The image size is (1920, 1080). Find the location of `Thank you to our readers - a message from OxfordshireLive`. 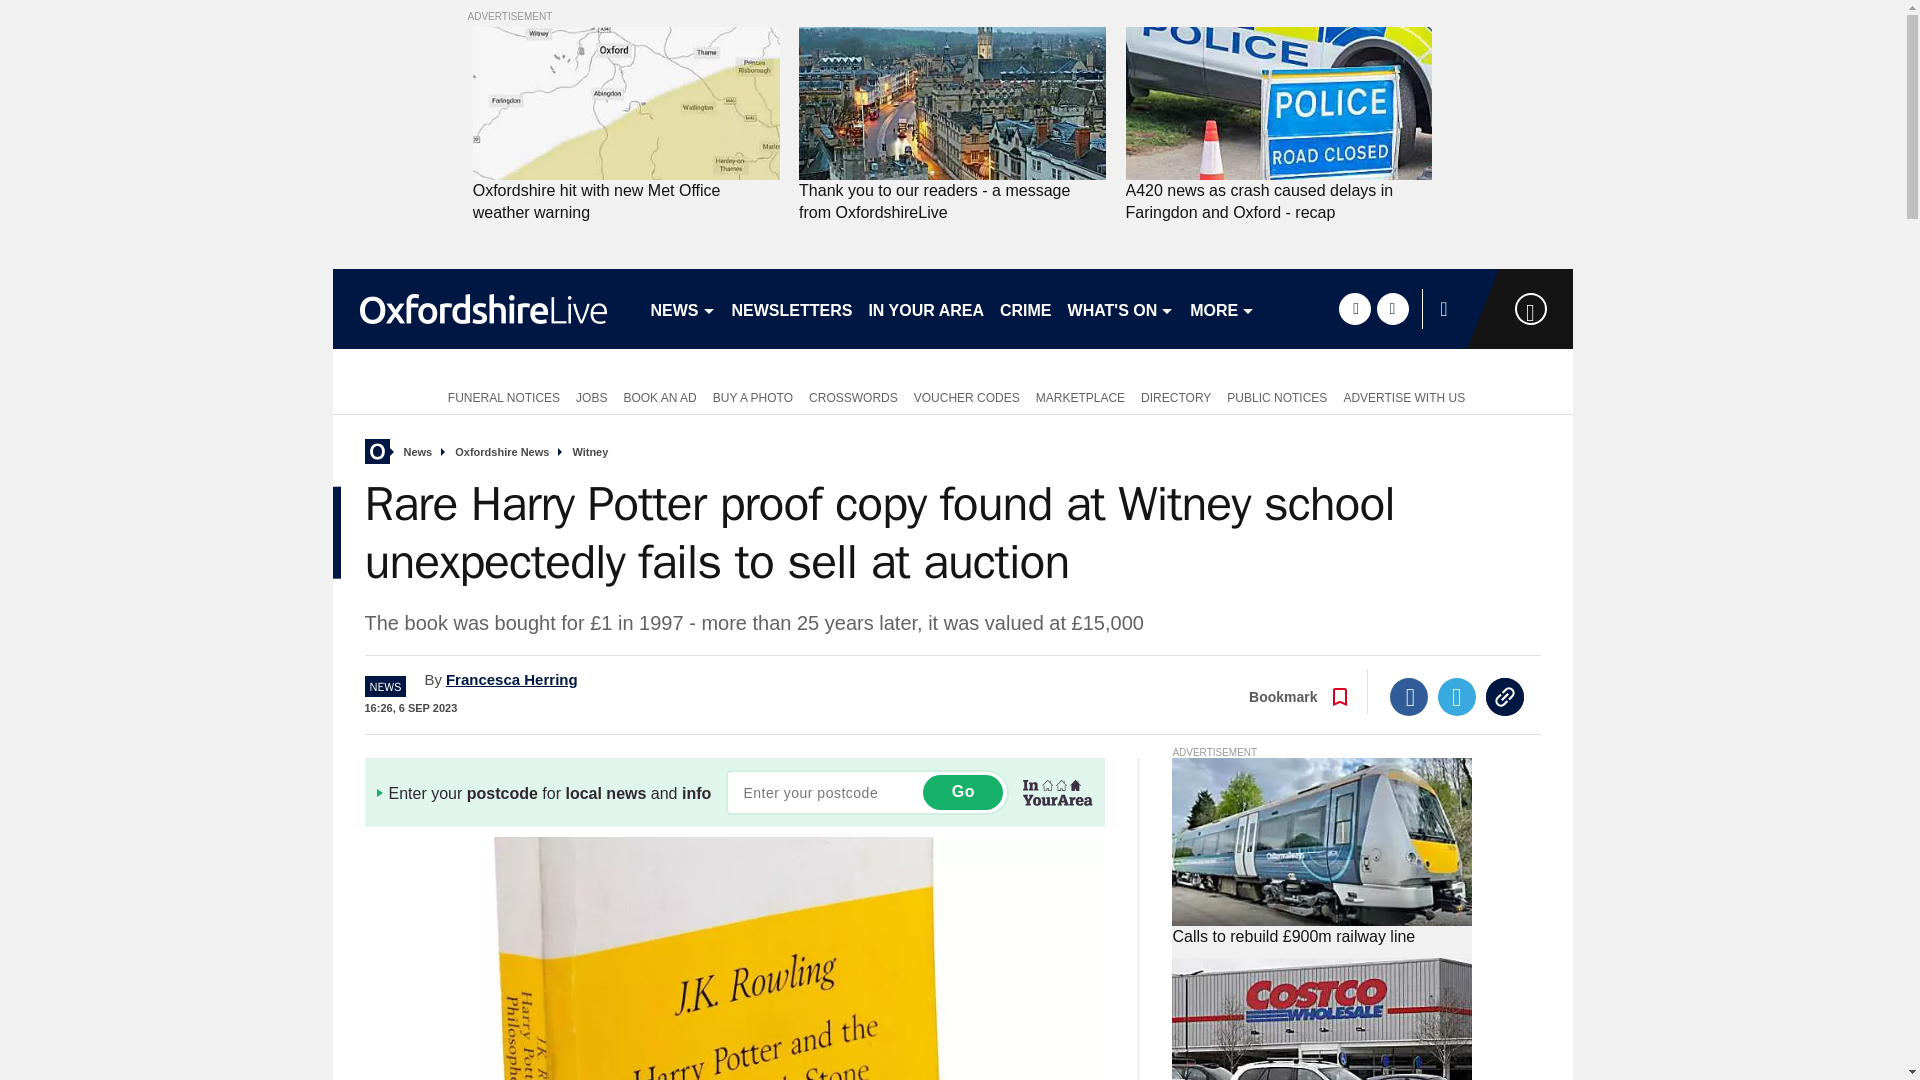

Thank you to our readers - a message from OxfordshireLive is located at coordinates (952, 202).